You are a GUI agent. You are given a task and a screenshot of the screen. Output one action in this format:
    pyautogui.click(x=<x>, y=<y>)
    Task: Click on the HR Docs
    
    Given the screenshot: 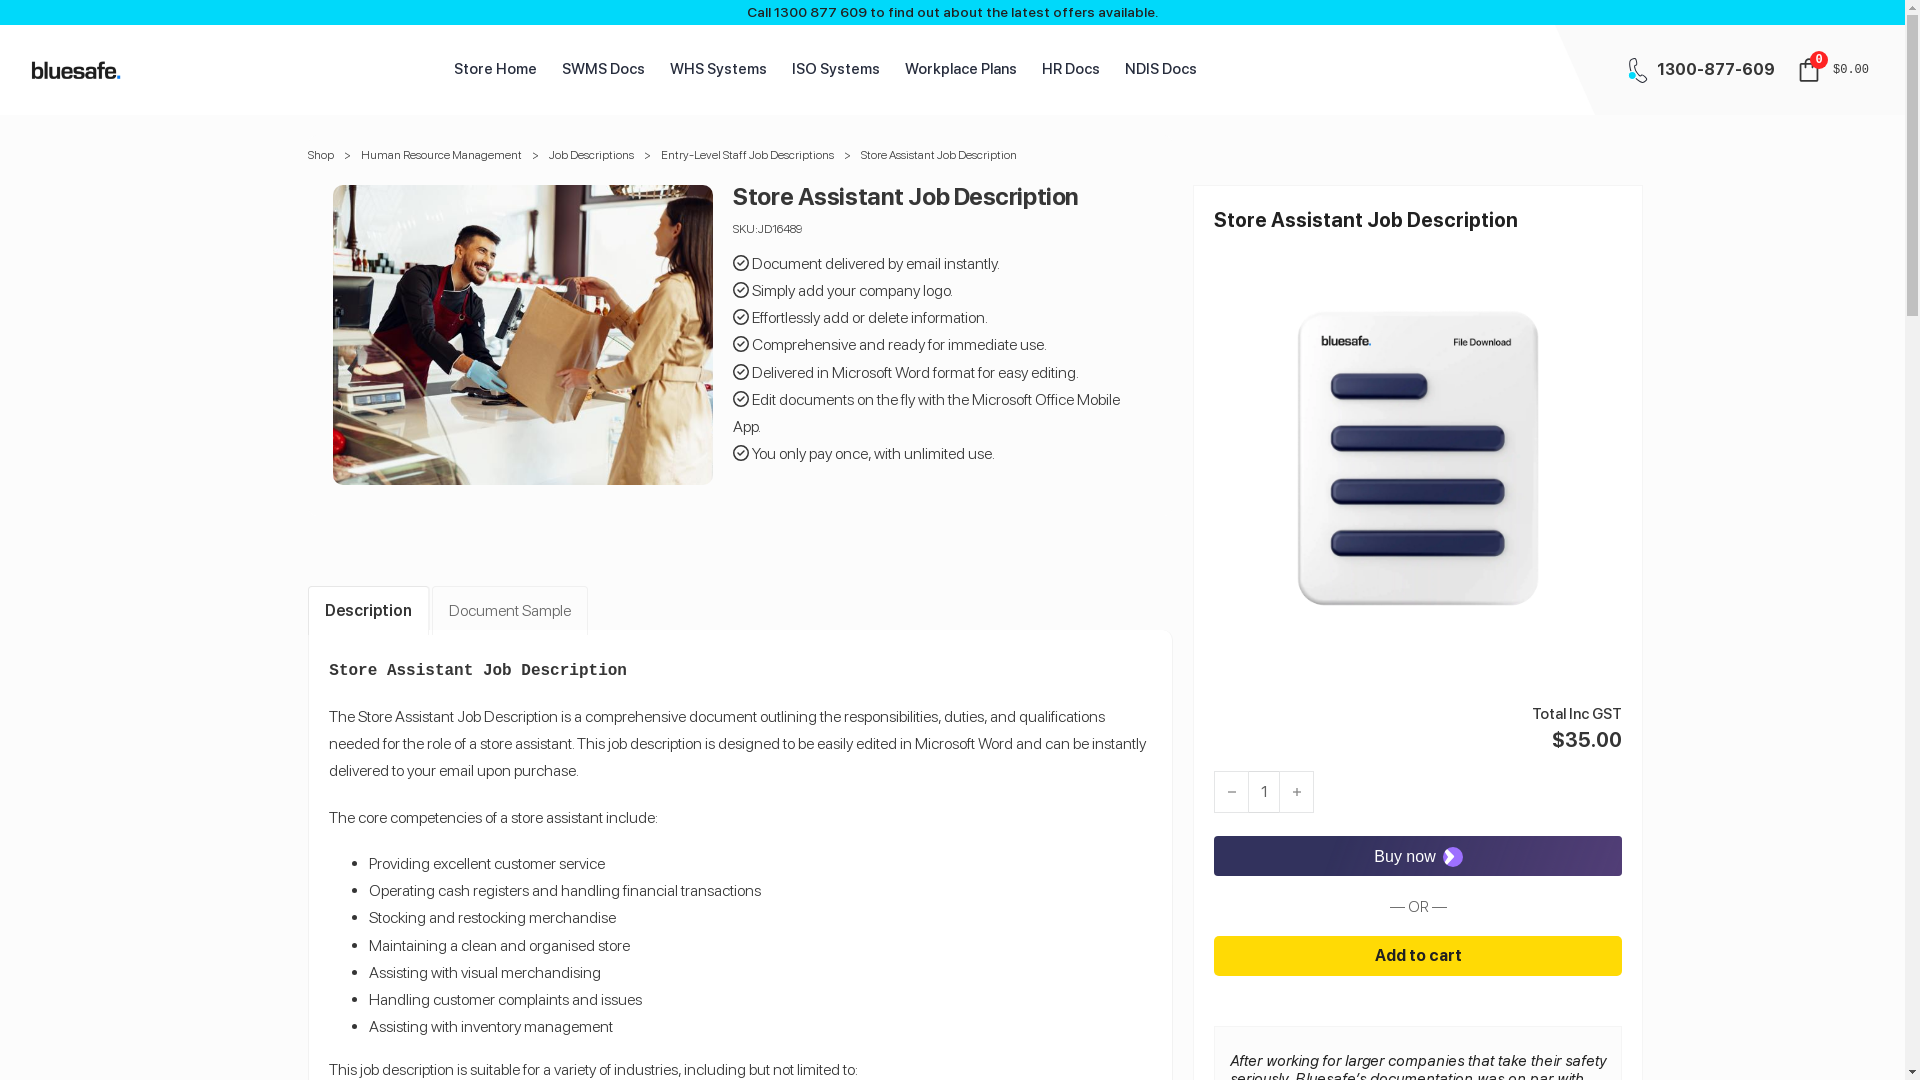 What is the action you would take?
    pyautogui.click(x=1071, y=70)
    